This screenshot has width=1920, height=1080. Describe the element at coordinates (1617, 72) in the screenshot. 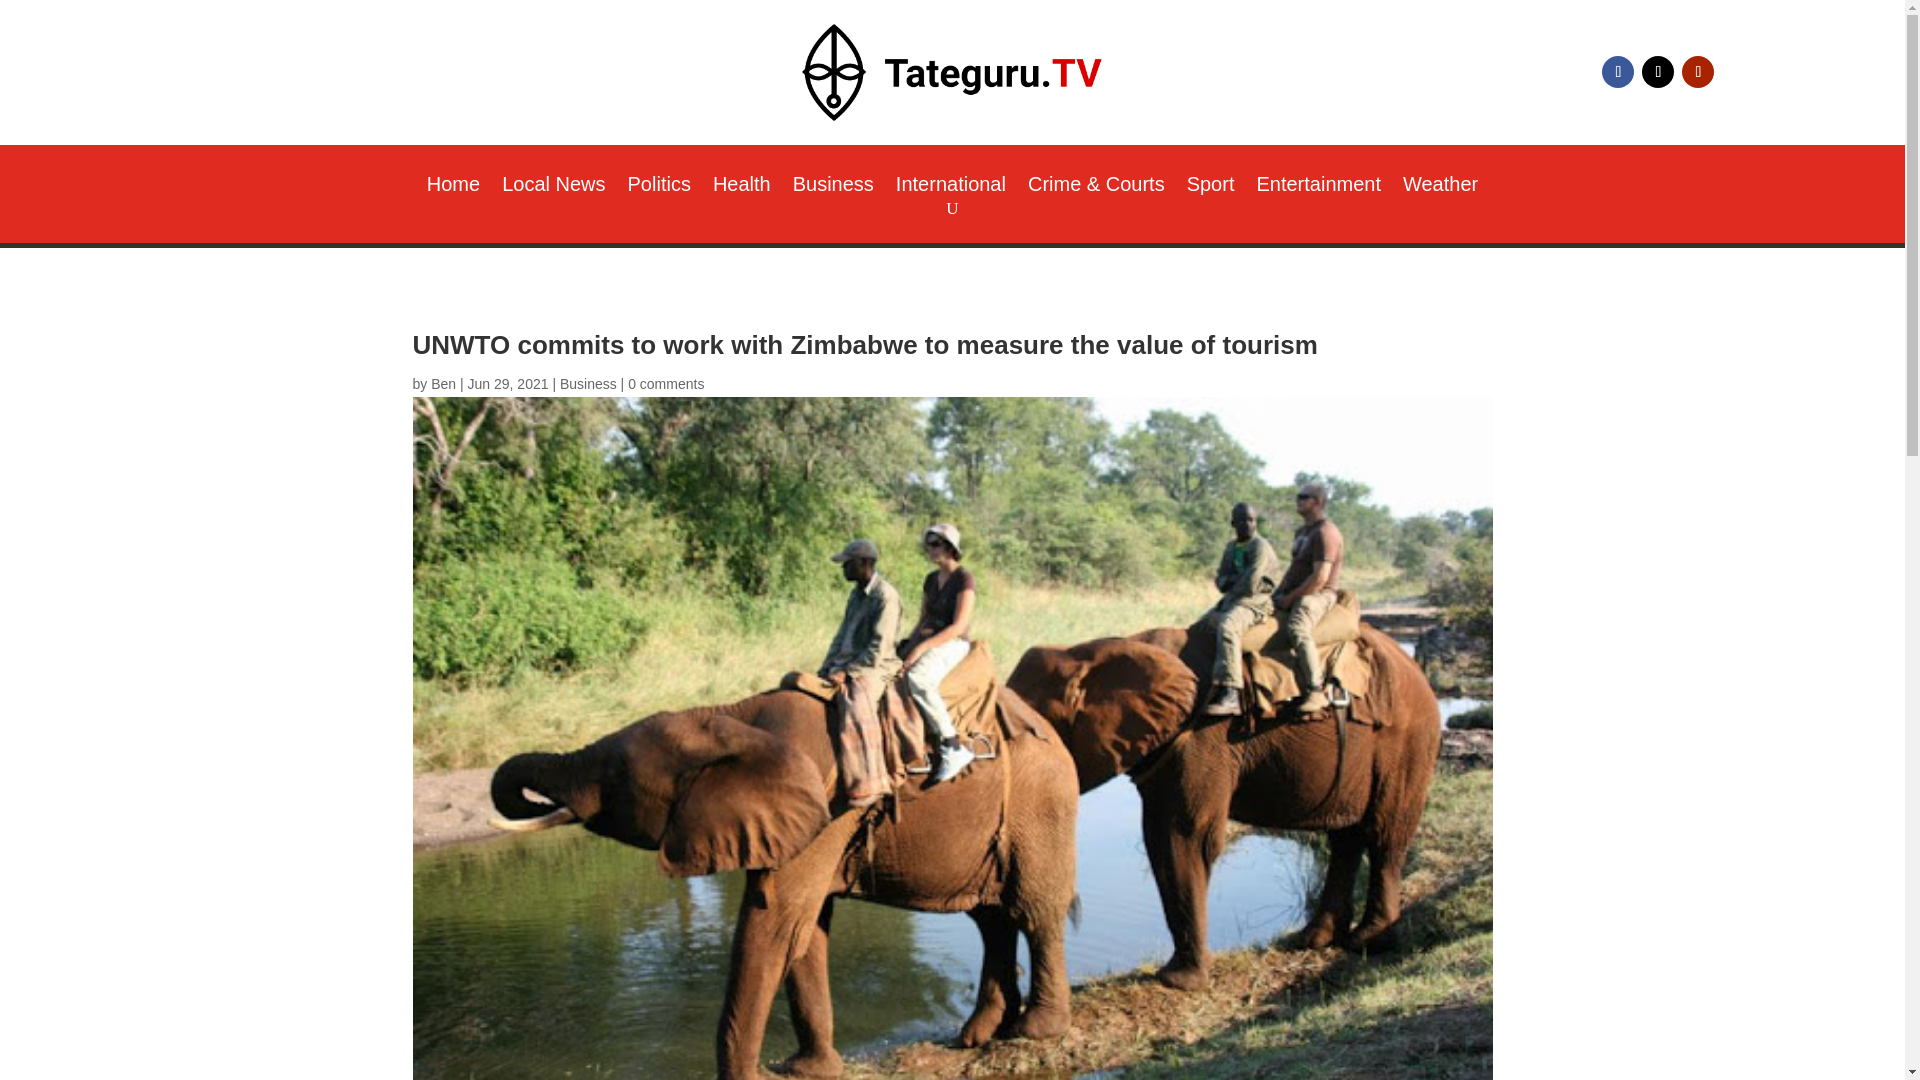

I see `Follow on Facebook` at that location.